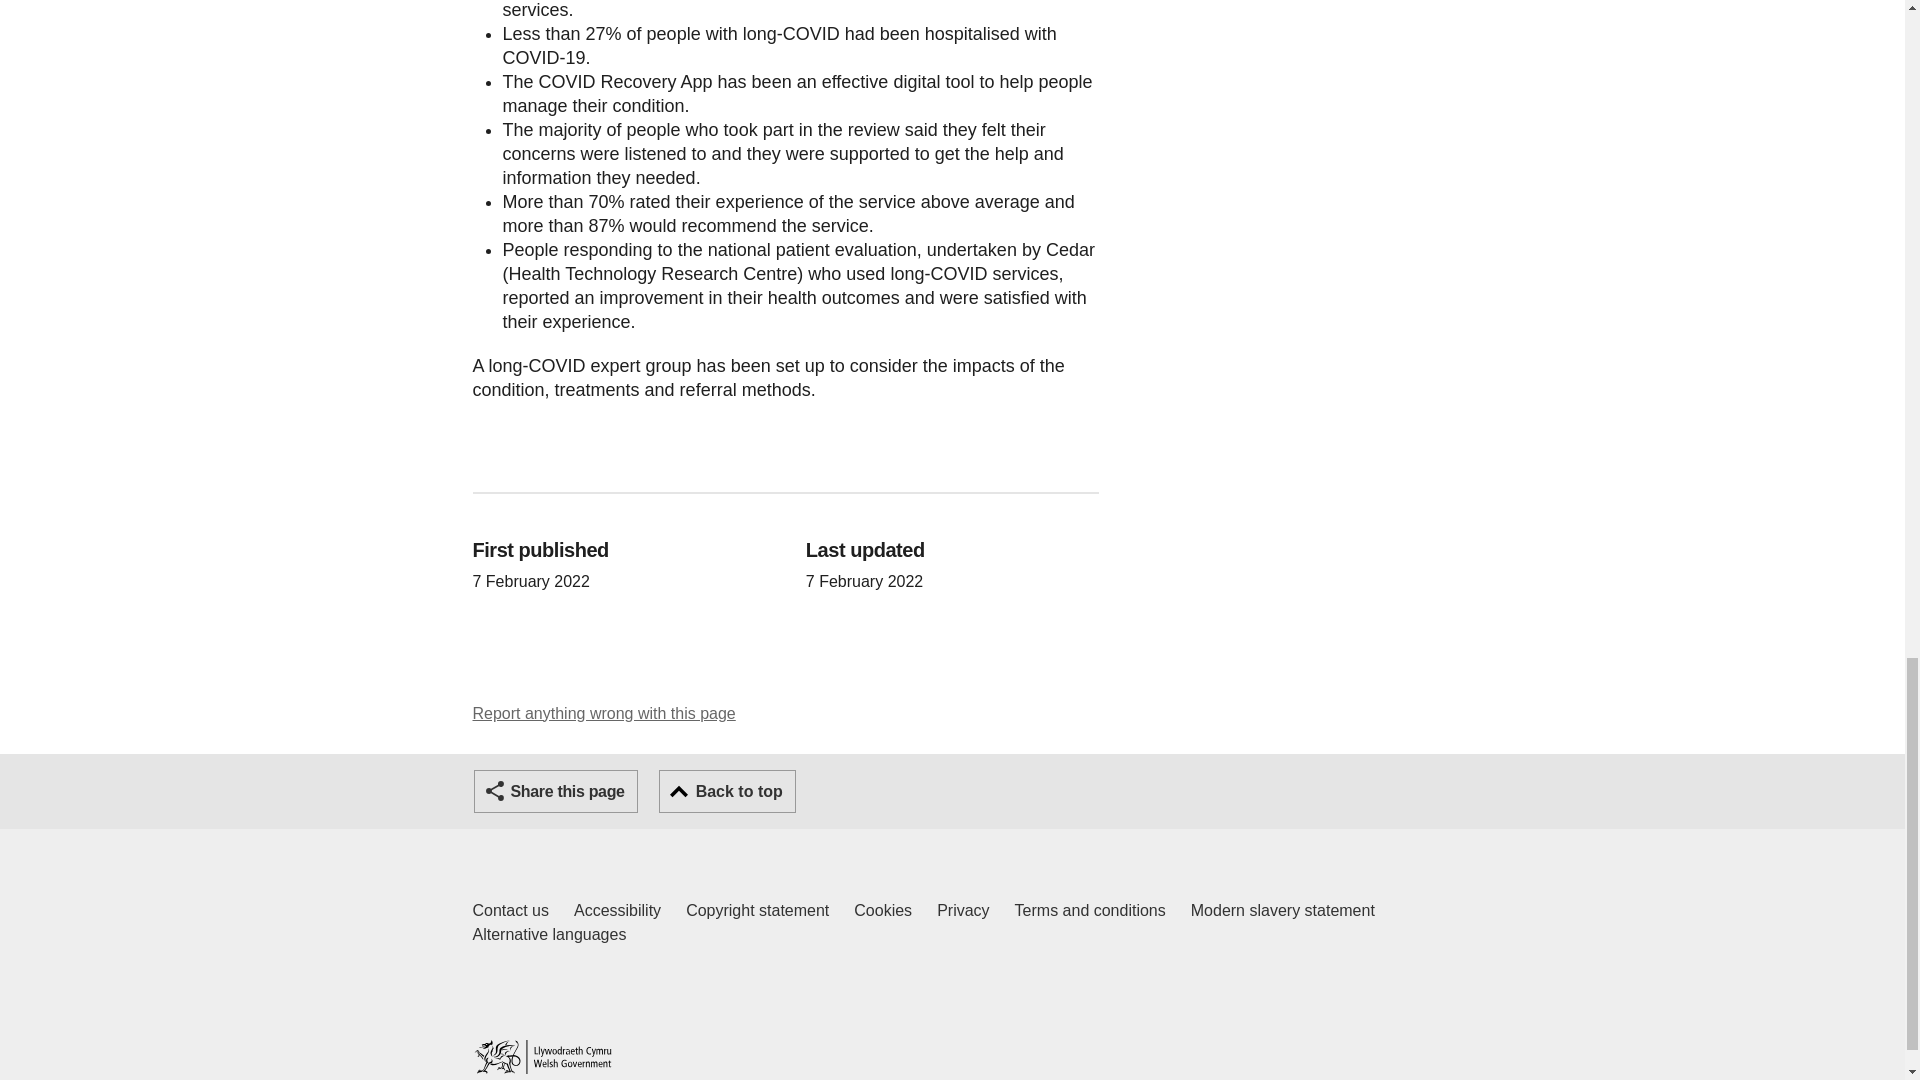  Describe the element at coordinates (757, 910) in the screenshot. I see `Share this page` at that location.